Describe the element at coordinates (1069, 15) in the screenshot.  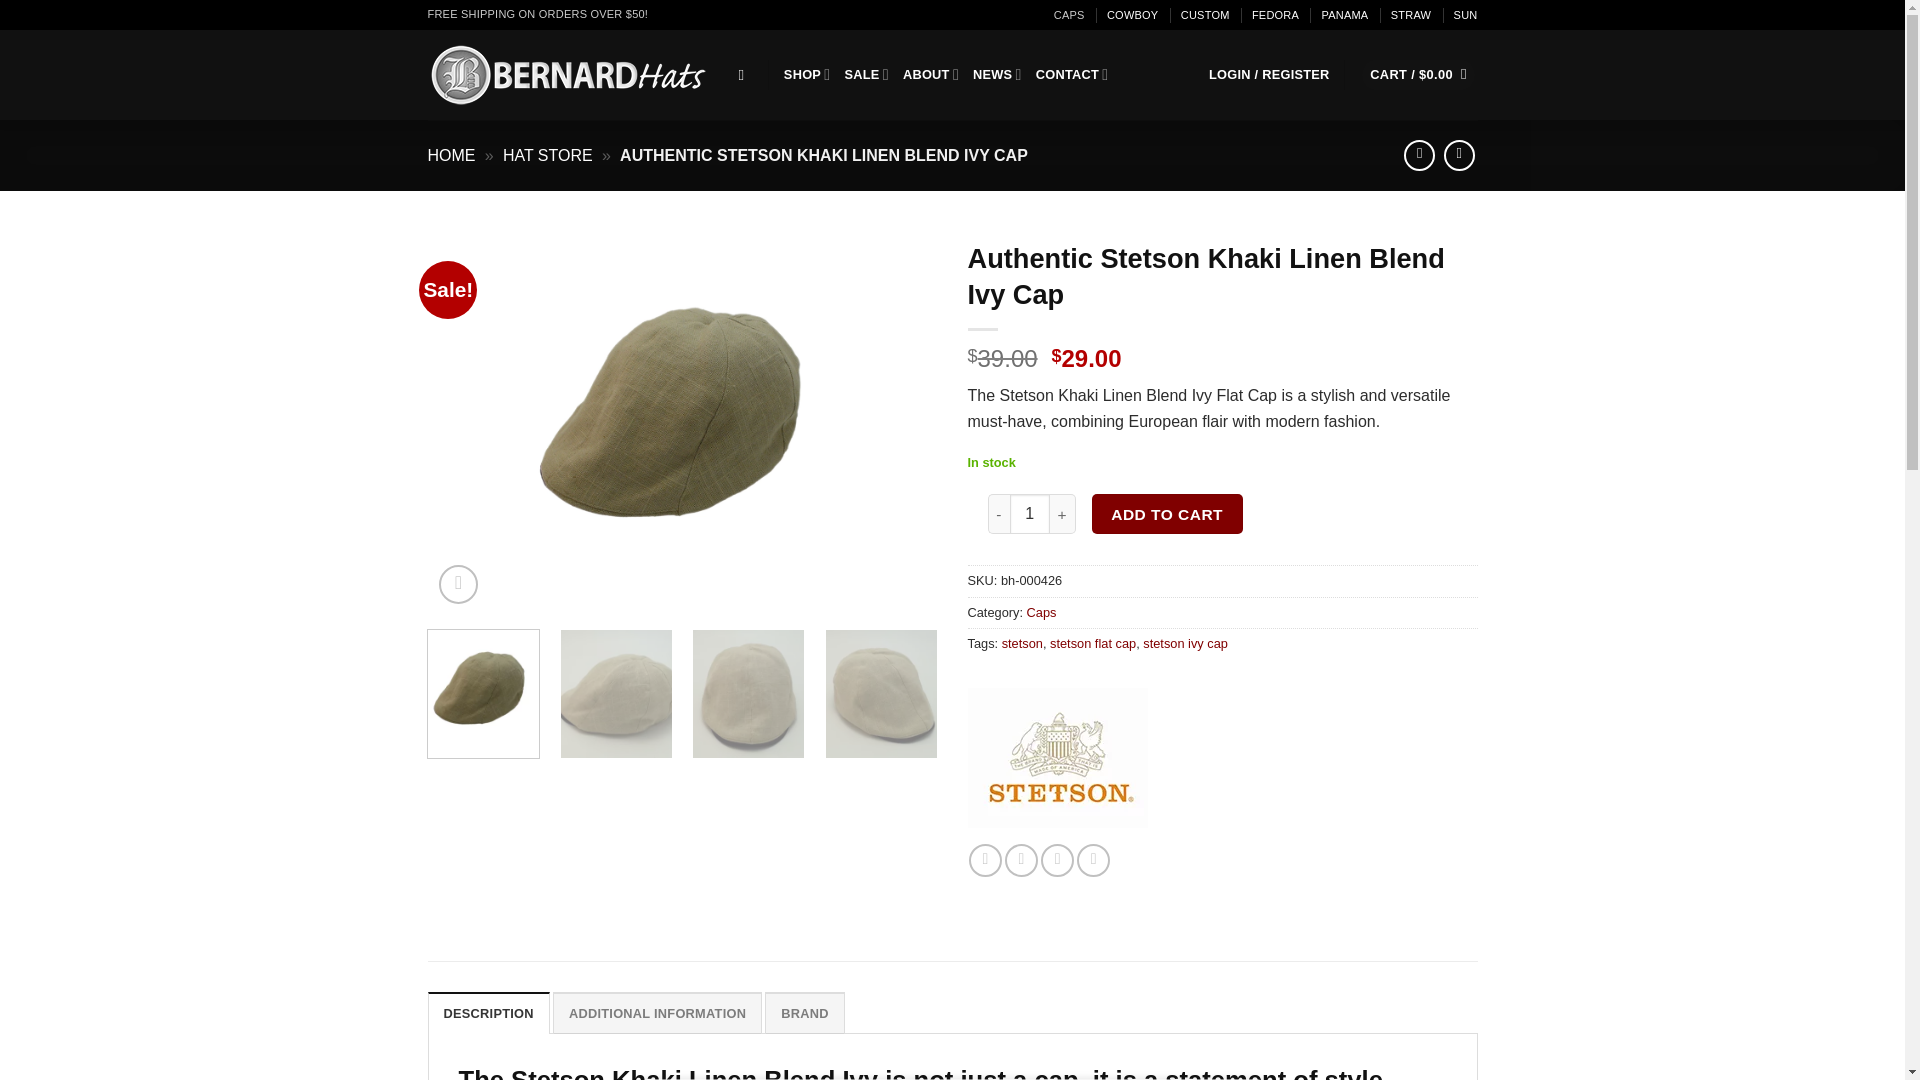
I see `CAPS` at that location.